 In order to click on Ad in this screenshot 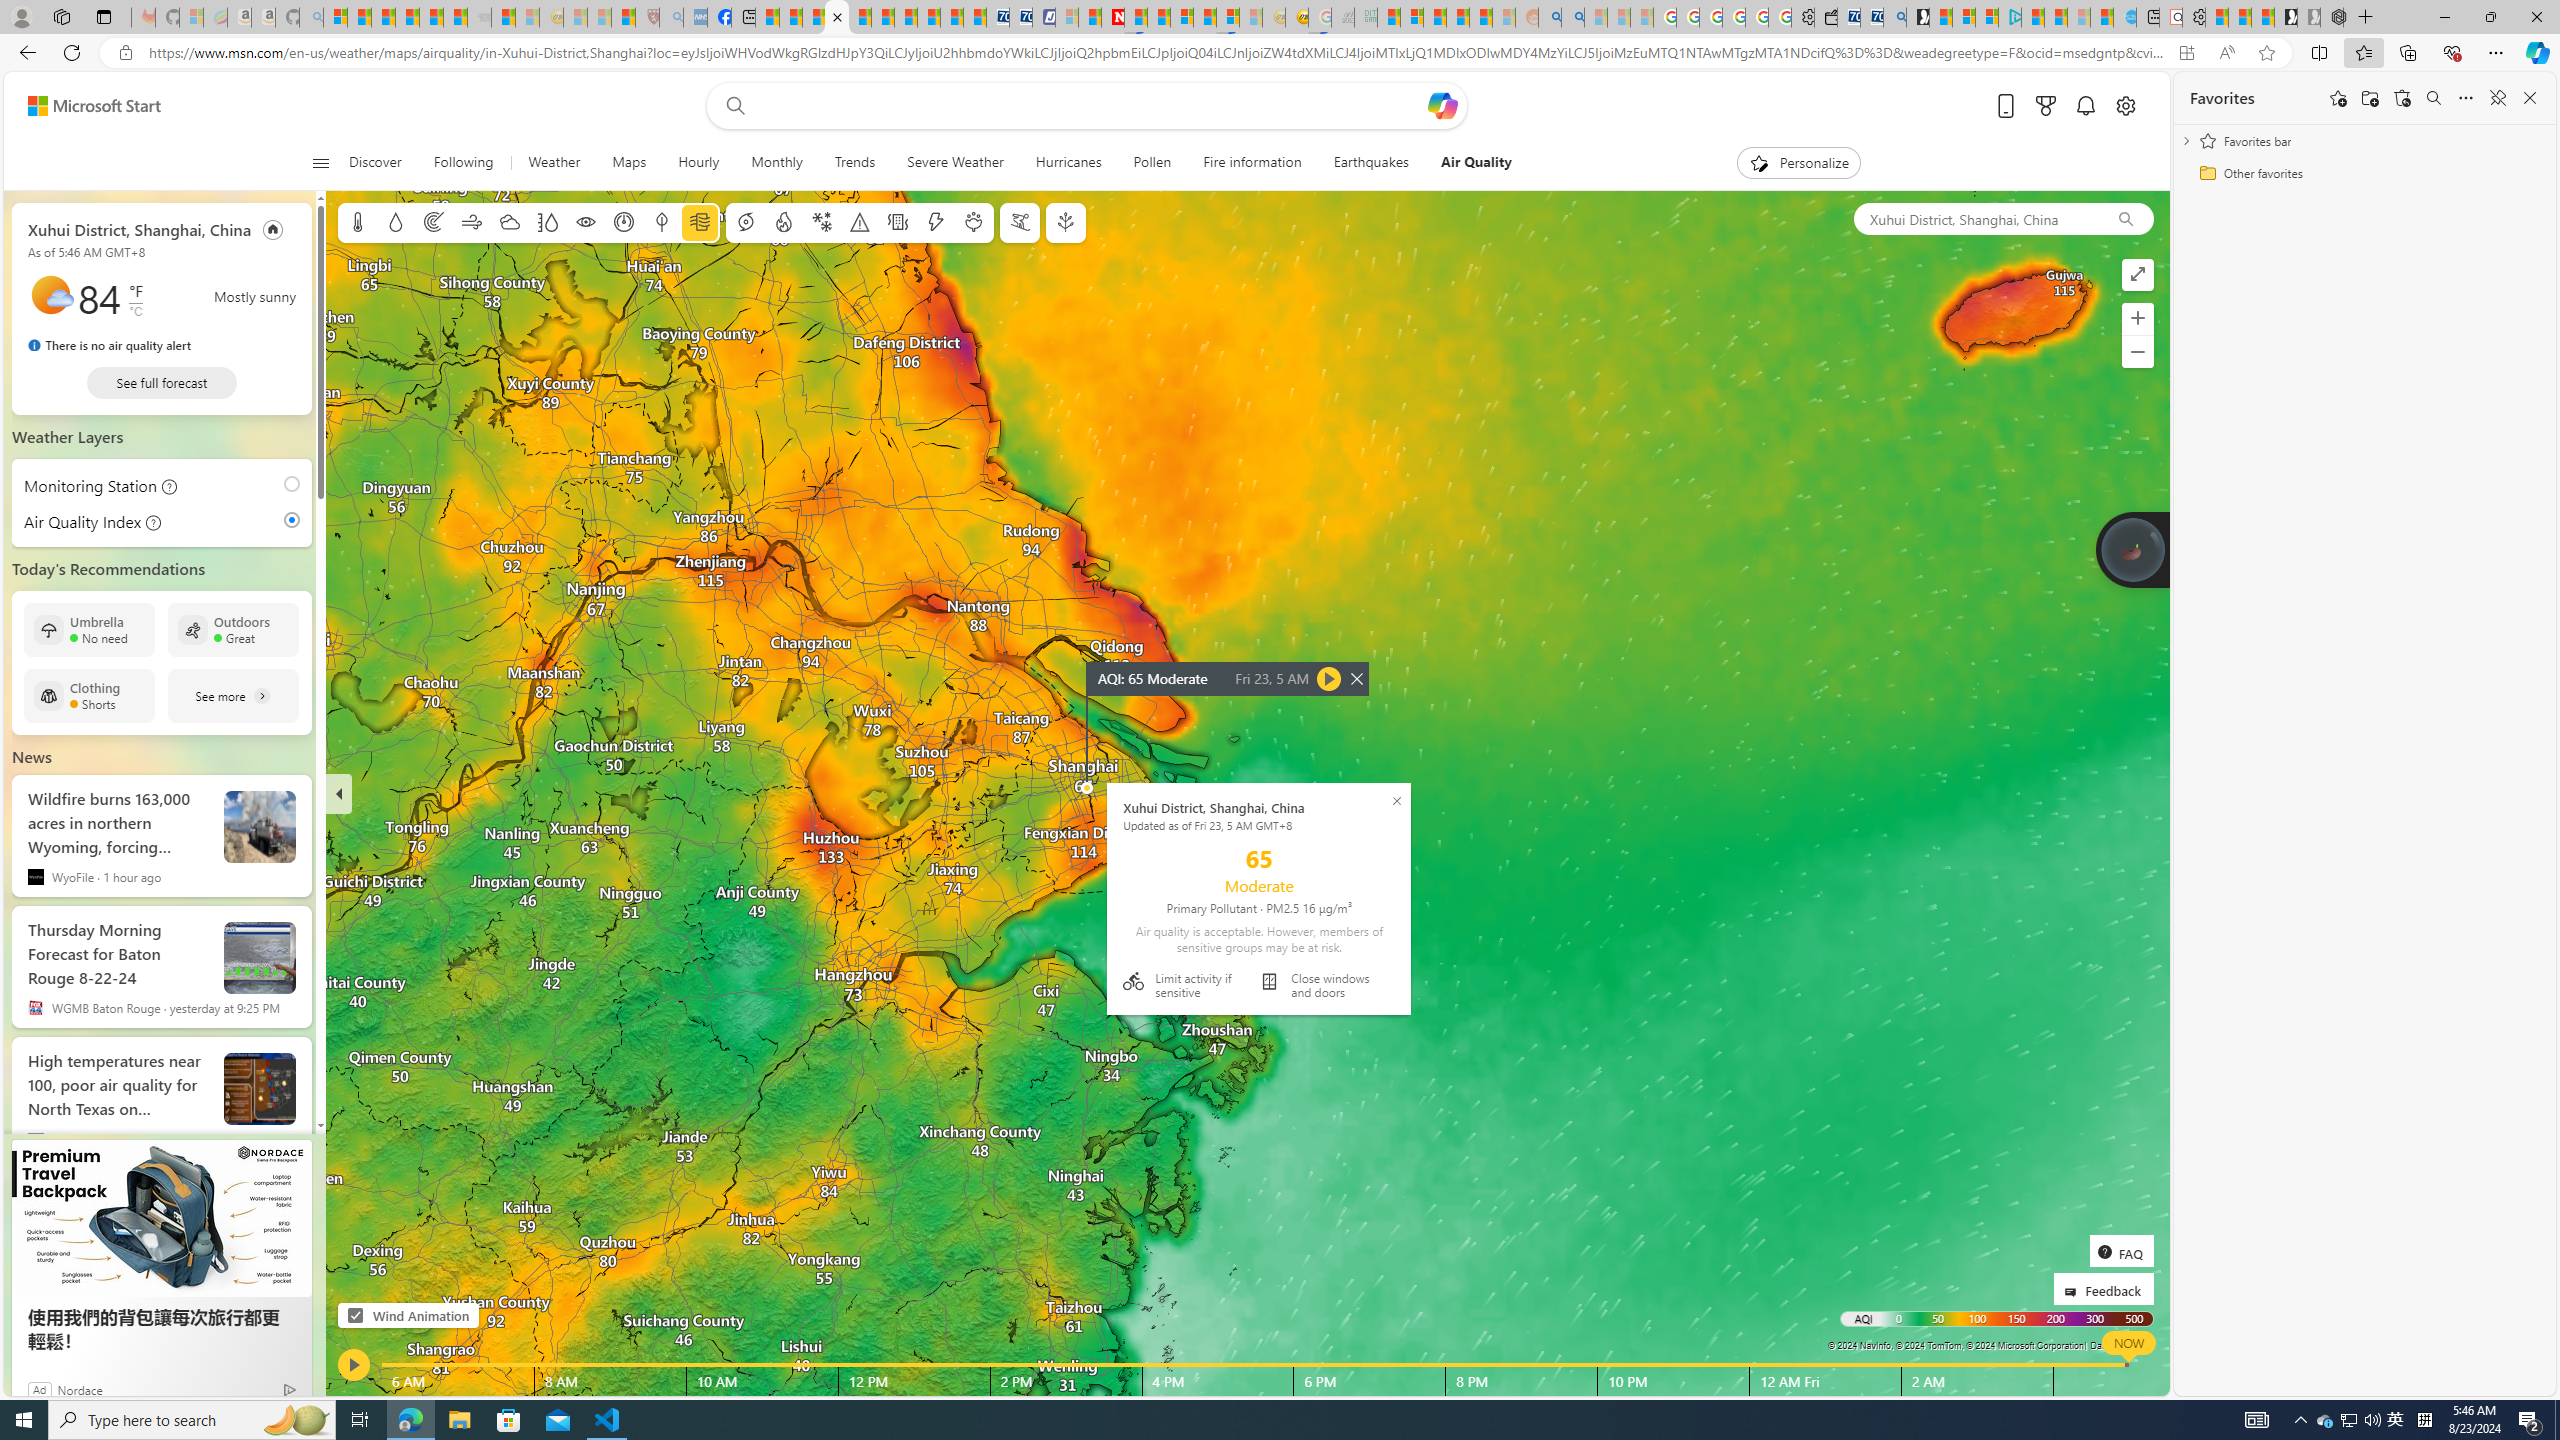, I will do `click(40, 1389)`.